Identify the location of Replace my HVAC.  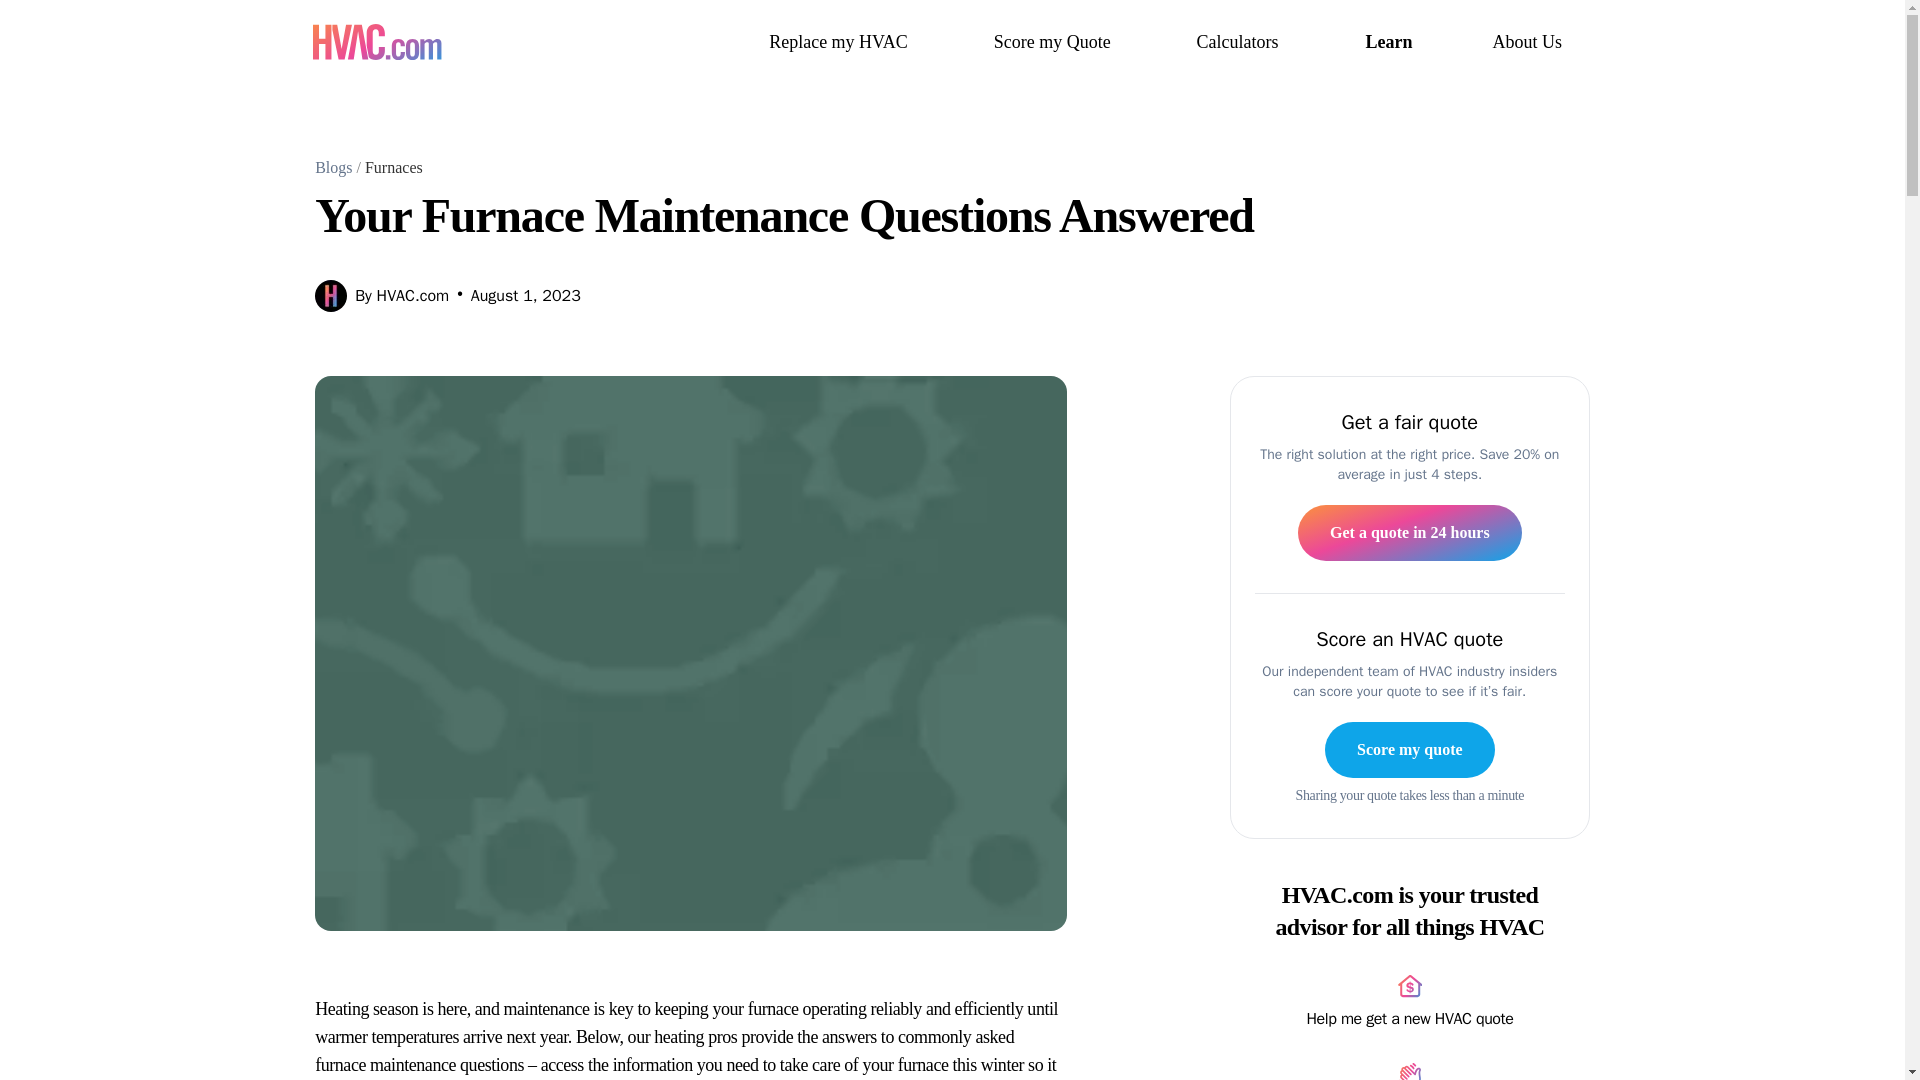
(842, 42).